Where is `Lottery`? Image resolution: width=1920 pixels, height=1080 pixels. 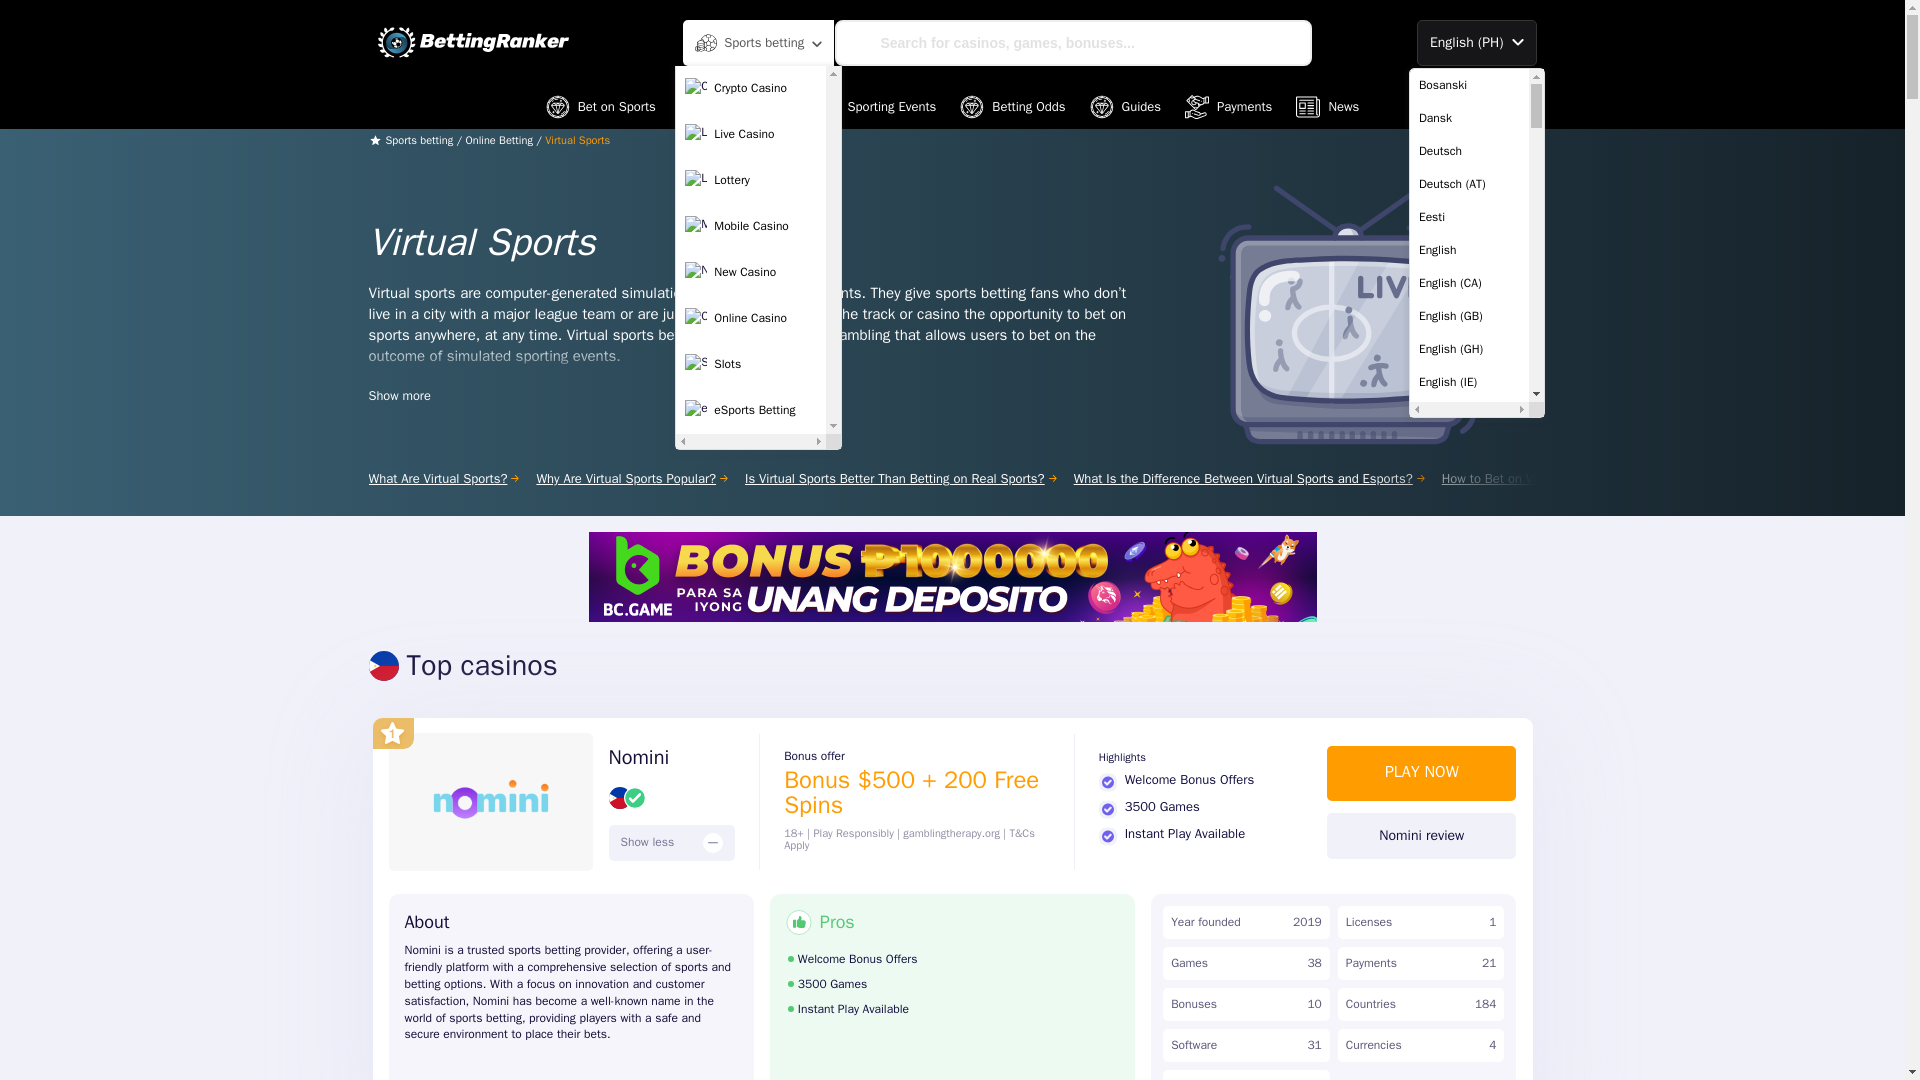
Lottery is located at coordinates (750, 180).